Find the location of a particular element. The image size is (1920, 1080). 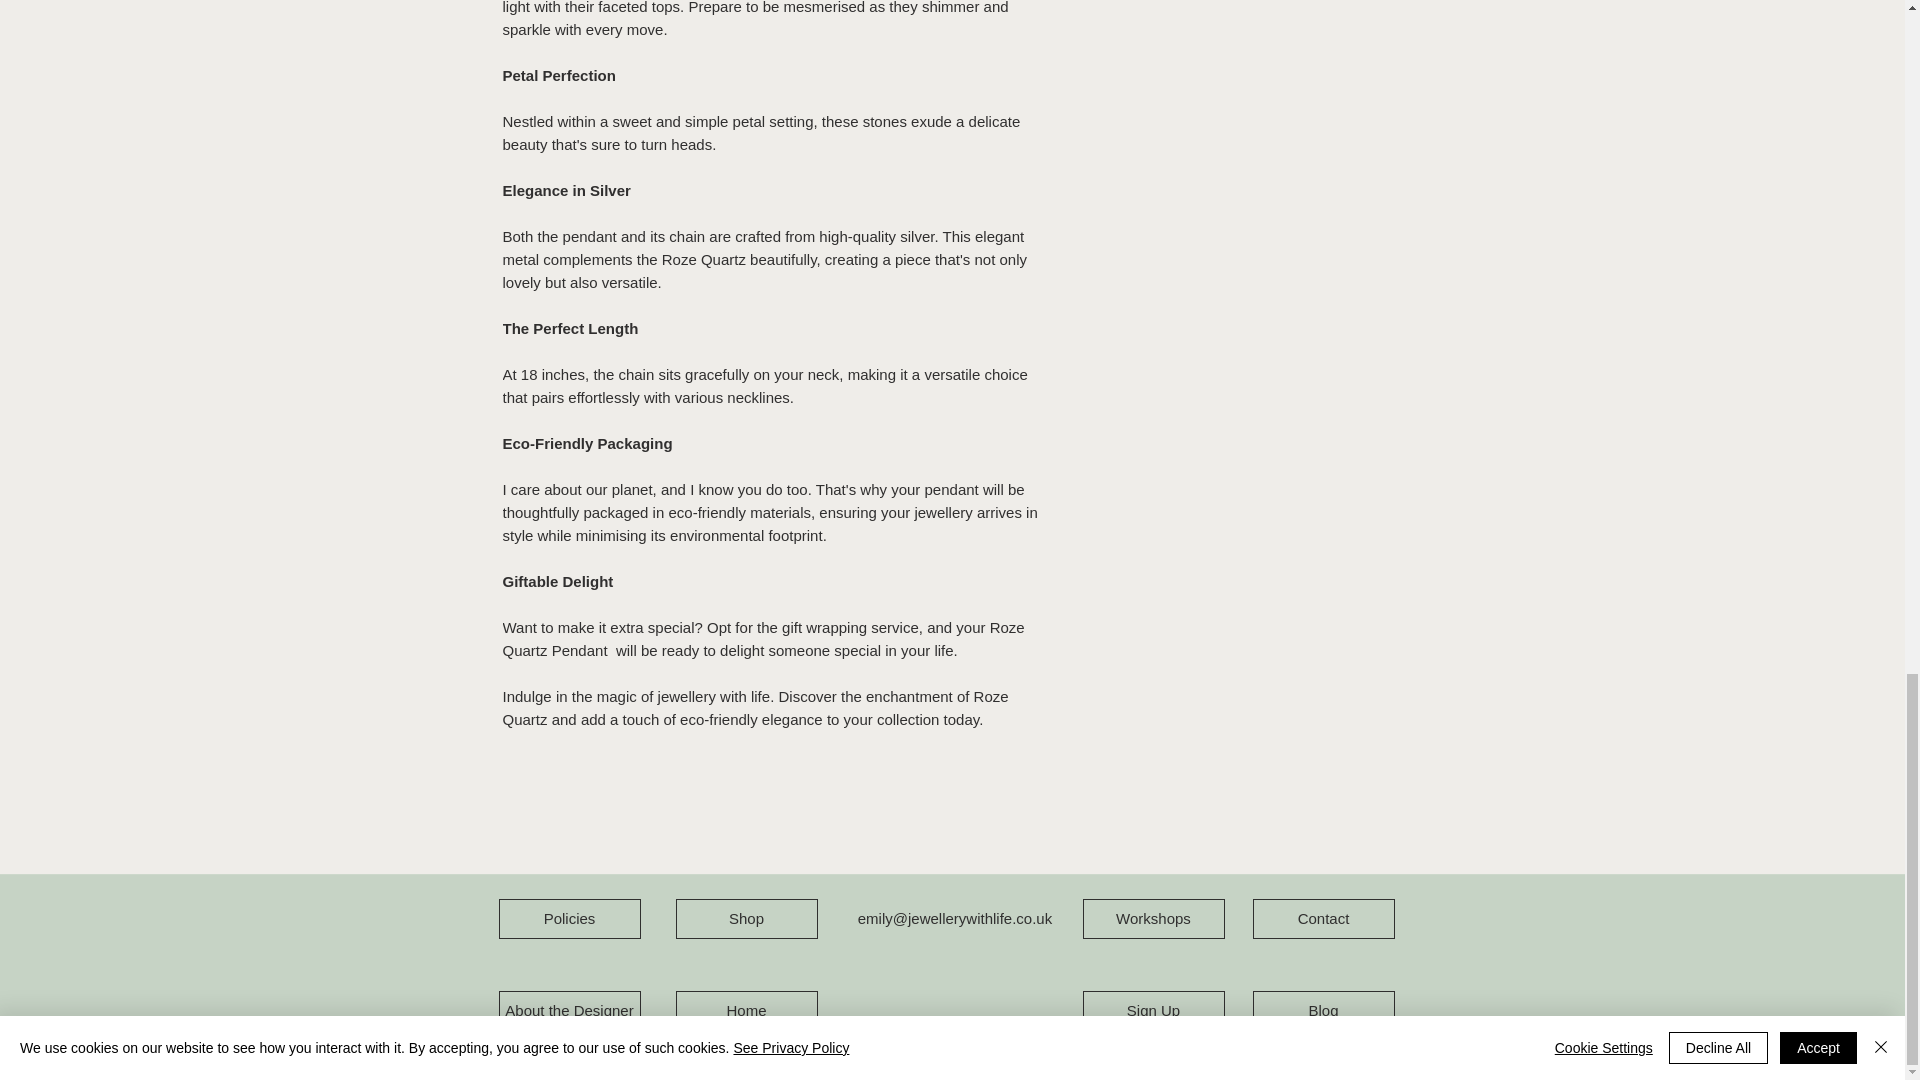

Shop is located at coordinates (746, 918).